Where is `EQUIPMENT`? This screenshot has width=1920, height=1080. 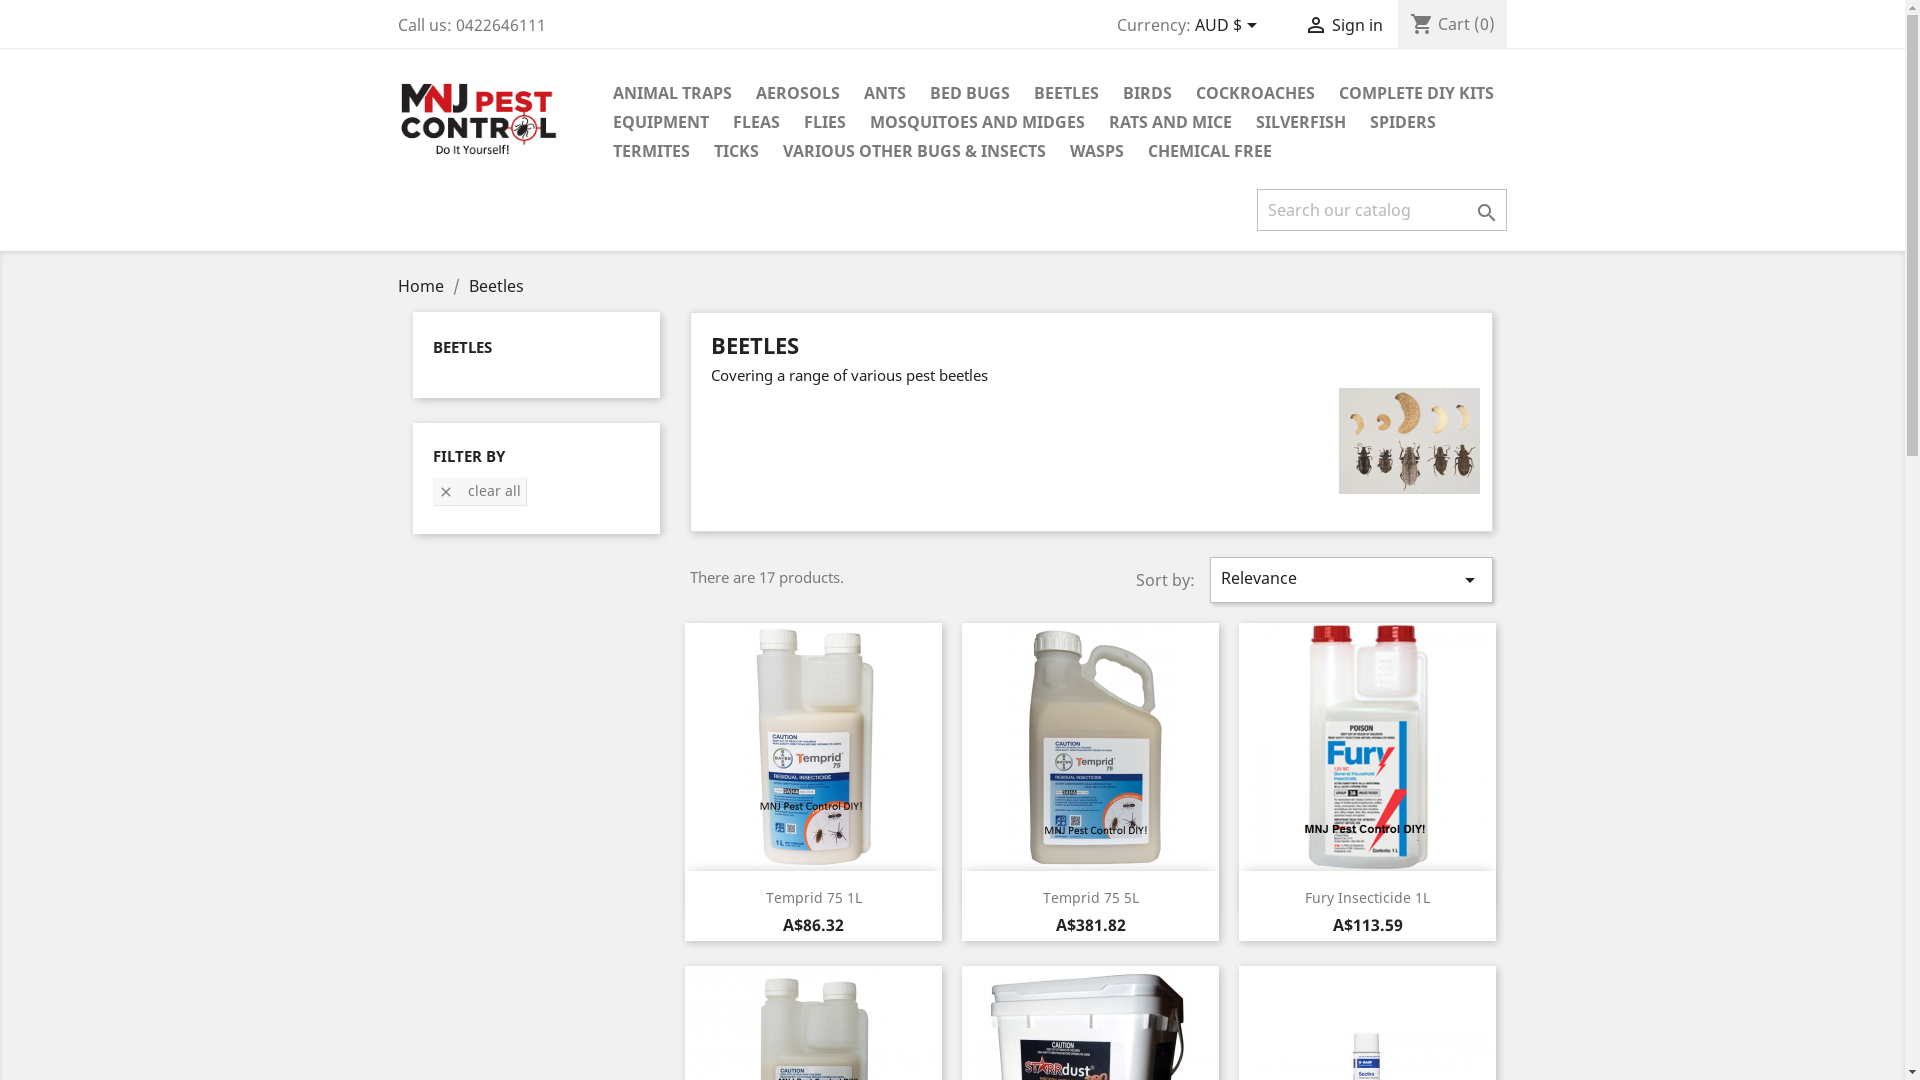
EQUIPMENT is located at coordinates (660, 124).